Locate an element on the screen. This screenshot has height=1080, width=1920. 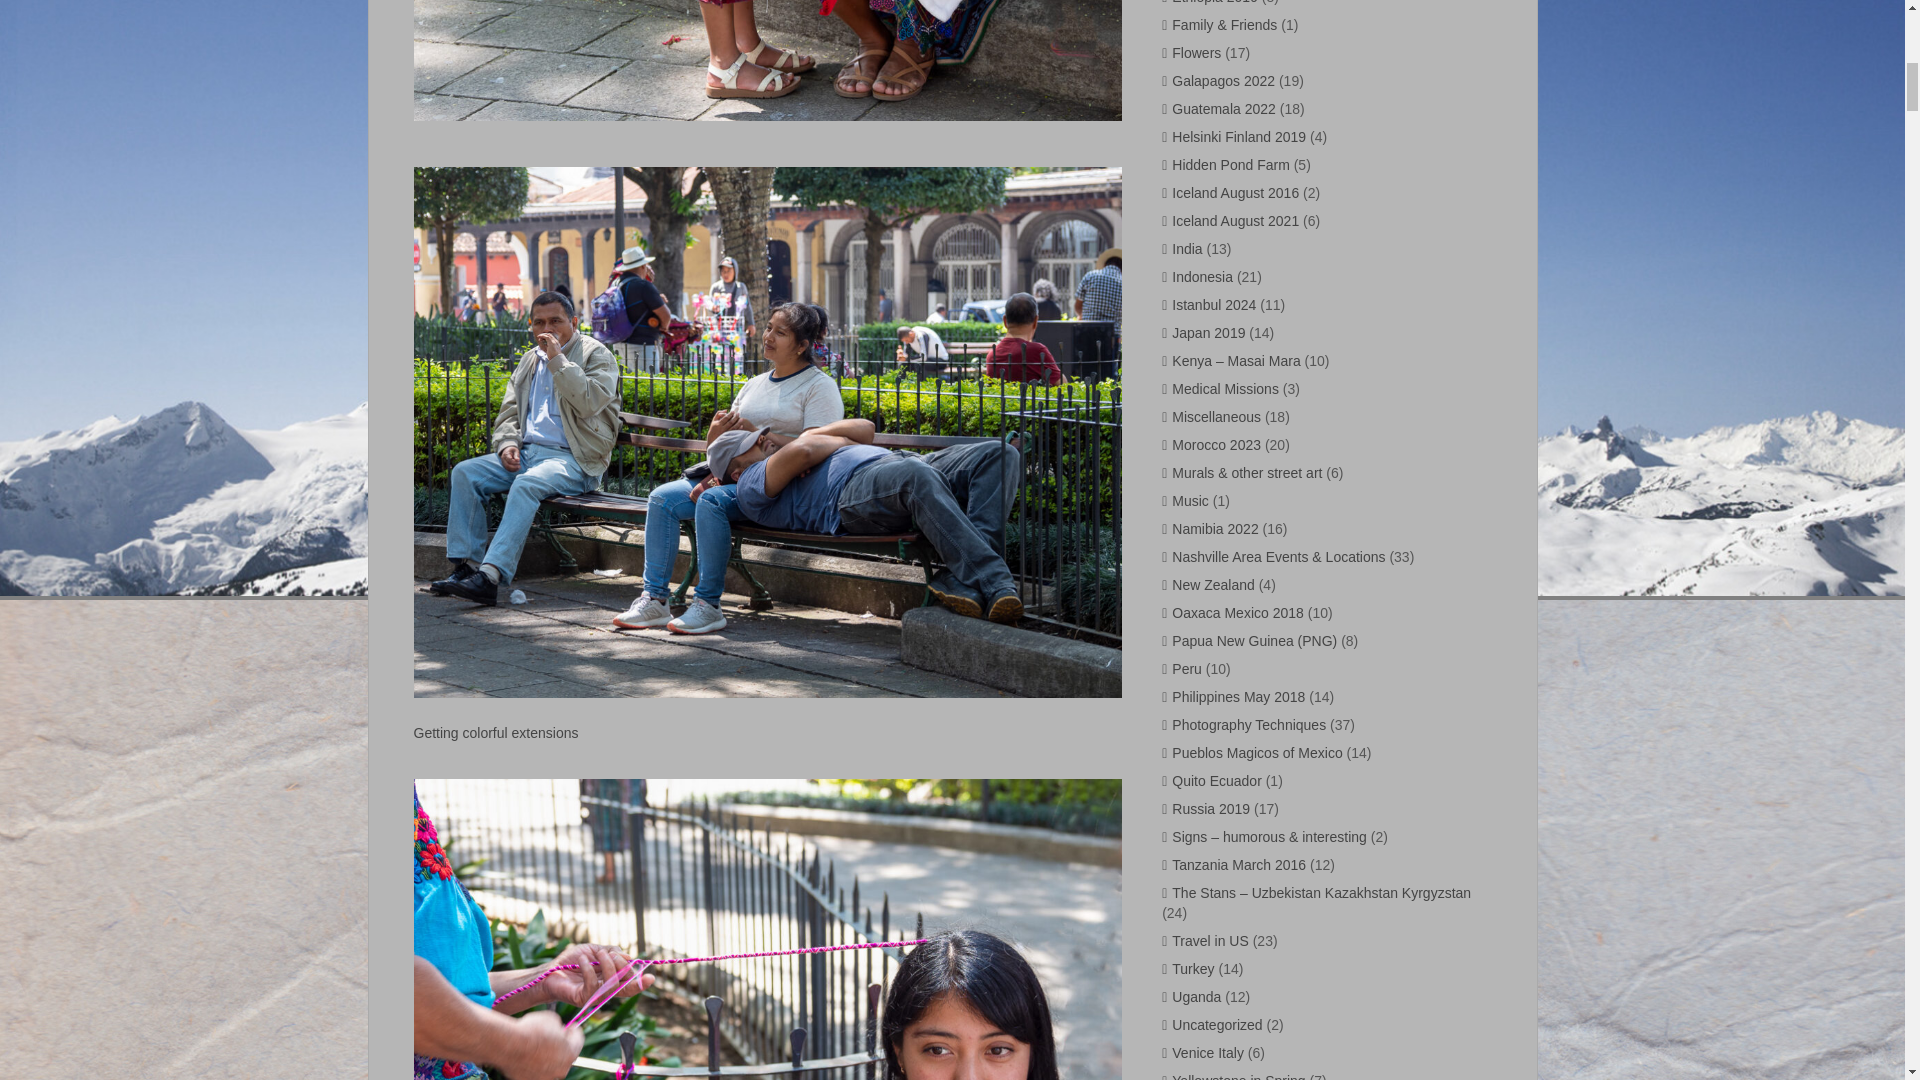
Iceland August 2016 is located at coordinates (1235, 192).